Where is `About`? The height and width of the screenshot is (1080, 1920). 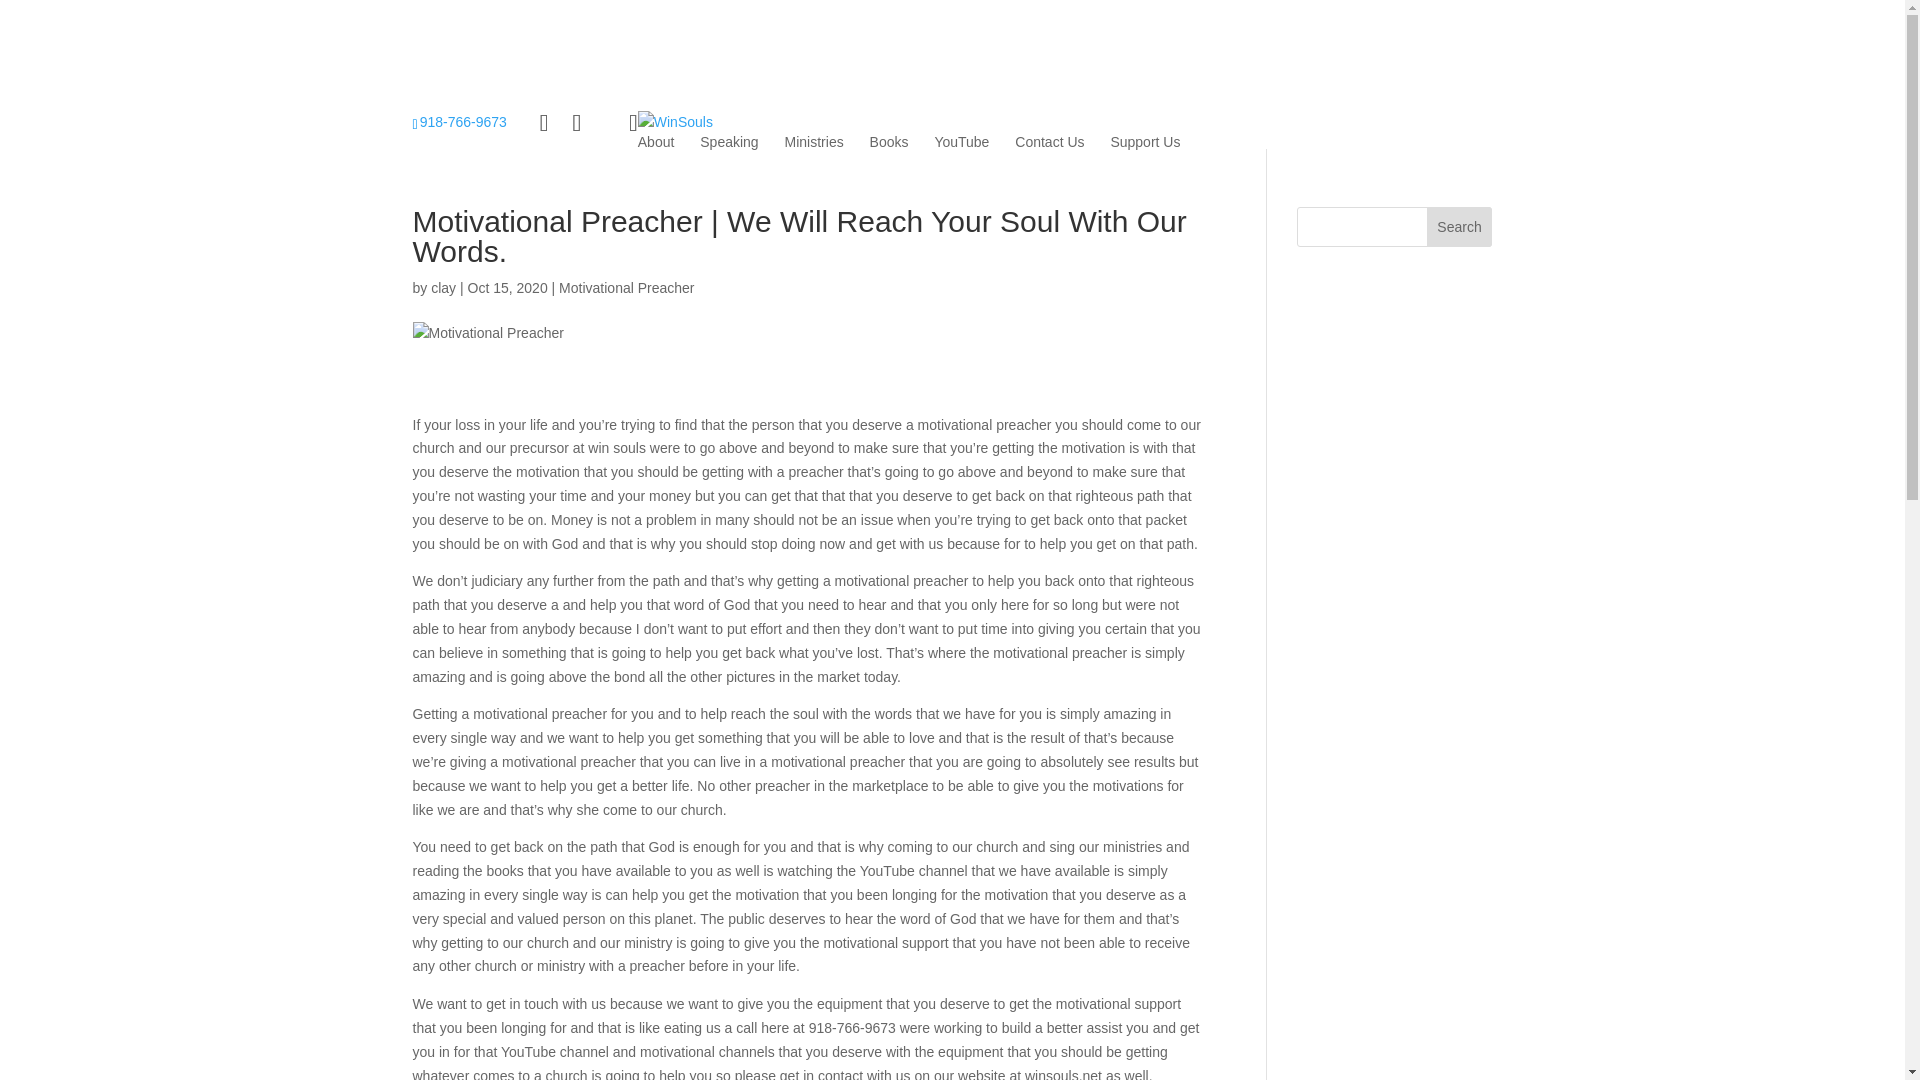 About is located at coordinates (656, 142).